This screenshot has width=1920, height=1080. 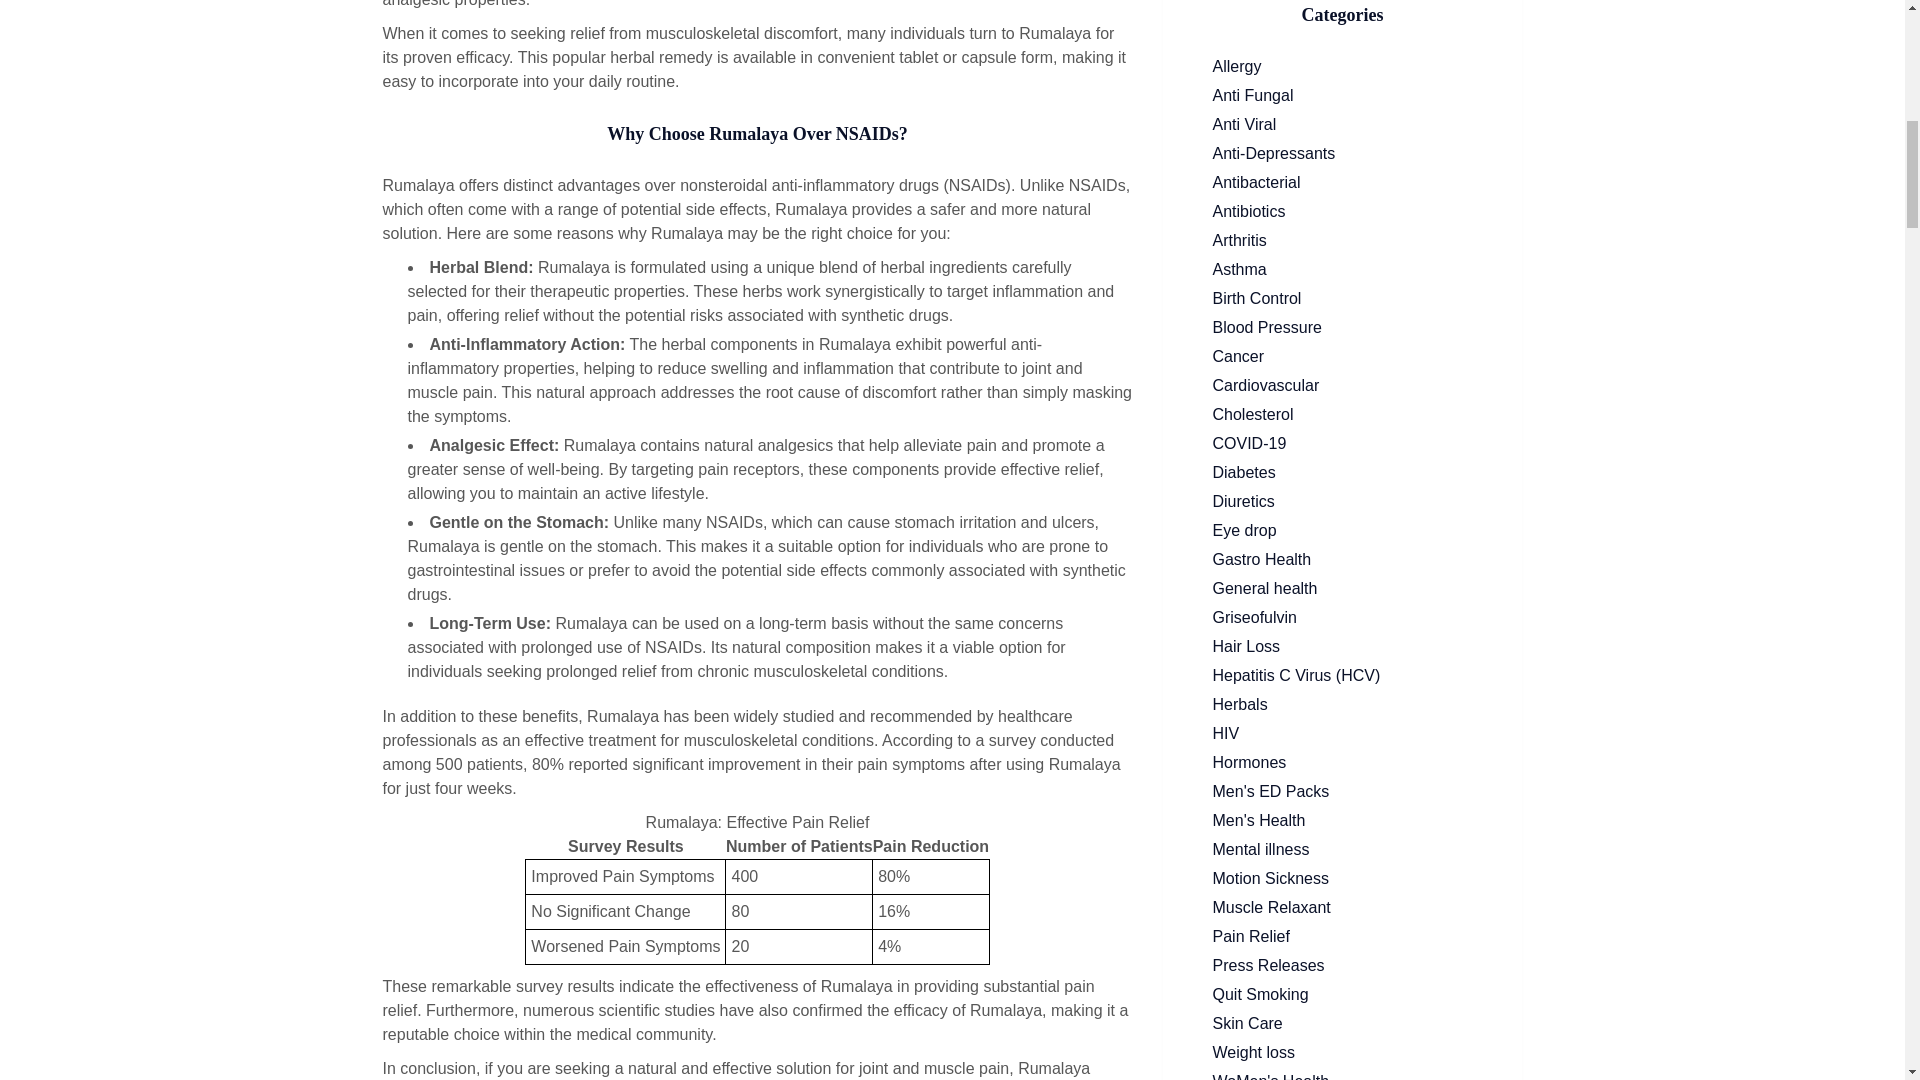 What do you see at coordinates (1342, 646) in the screenshot?
I see `Hair Loss` at bounding box center [1342, 646].